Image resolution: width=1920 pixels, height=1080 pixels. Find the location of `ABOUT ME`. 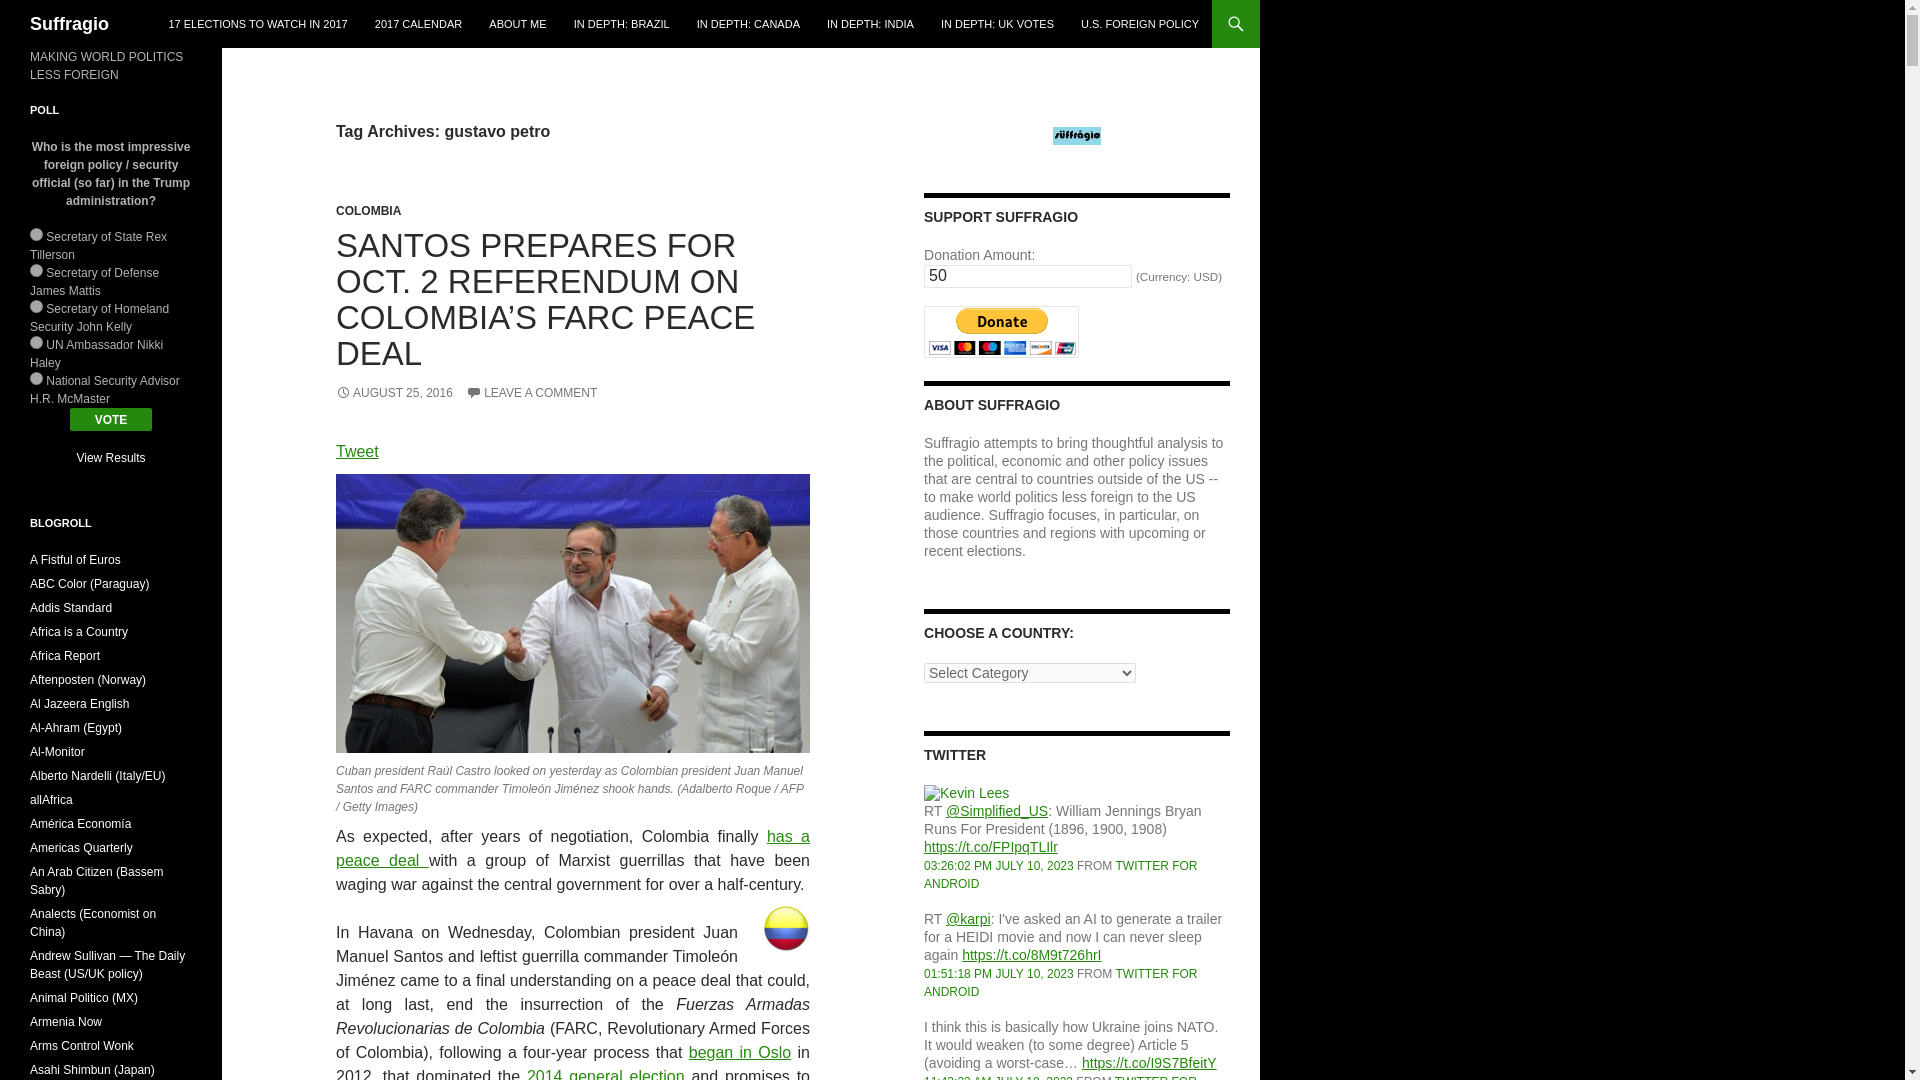

ABOUT ME is located at coordinates (517, 24).